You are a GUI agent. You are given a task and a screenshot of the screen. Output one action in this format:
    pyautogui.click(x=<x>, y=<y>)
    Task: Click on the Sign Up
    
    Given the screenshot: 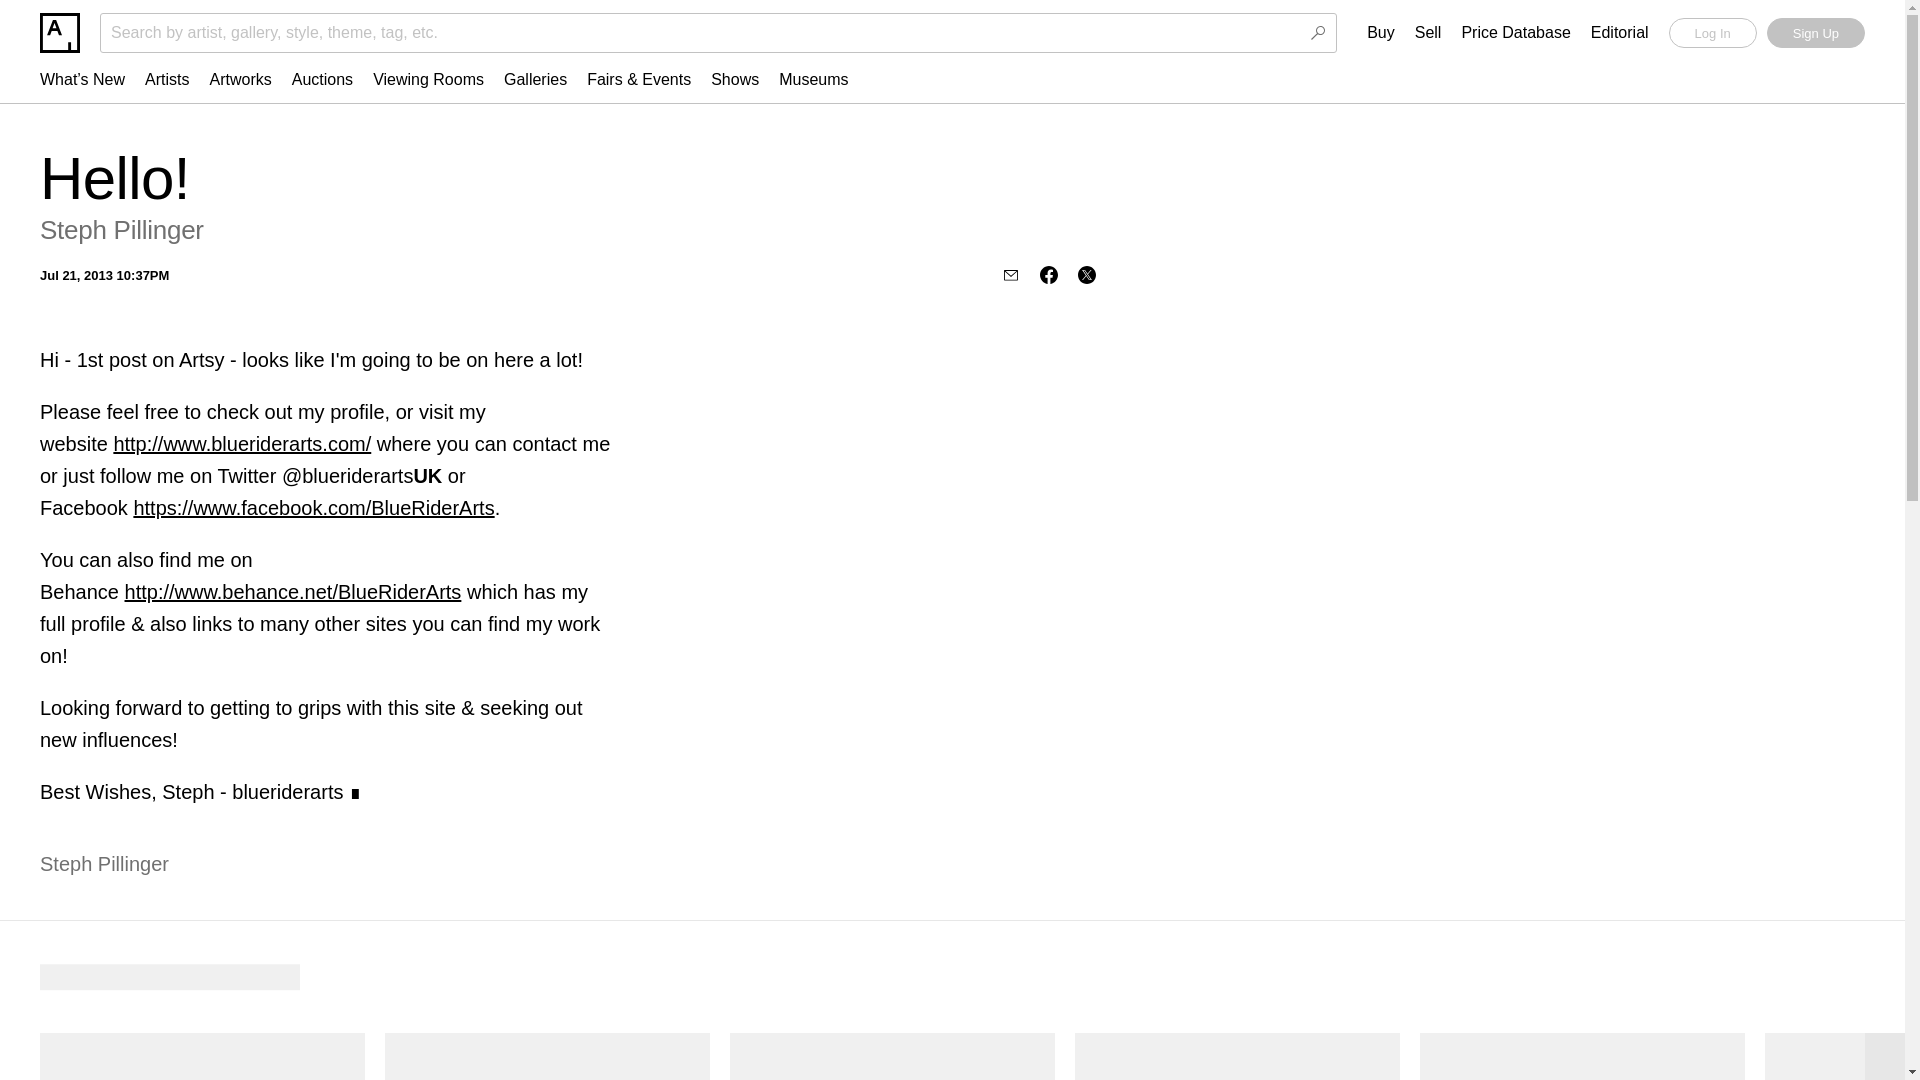 What is the action you would take?
    pyautogui.click(x=1815, y=32)
    